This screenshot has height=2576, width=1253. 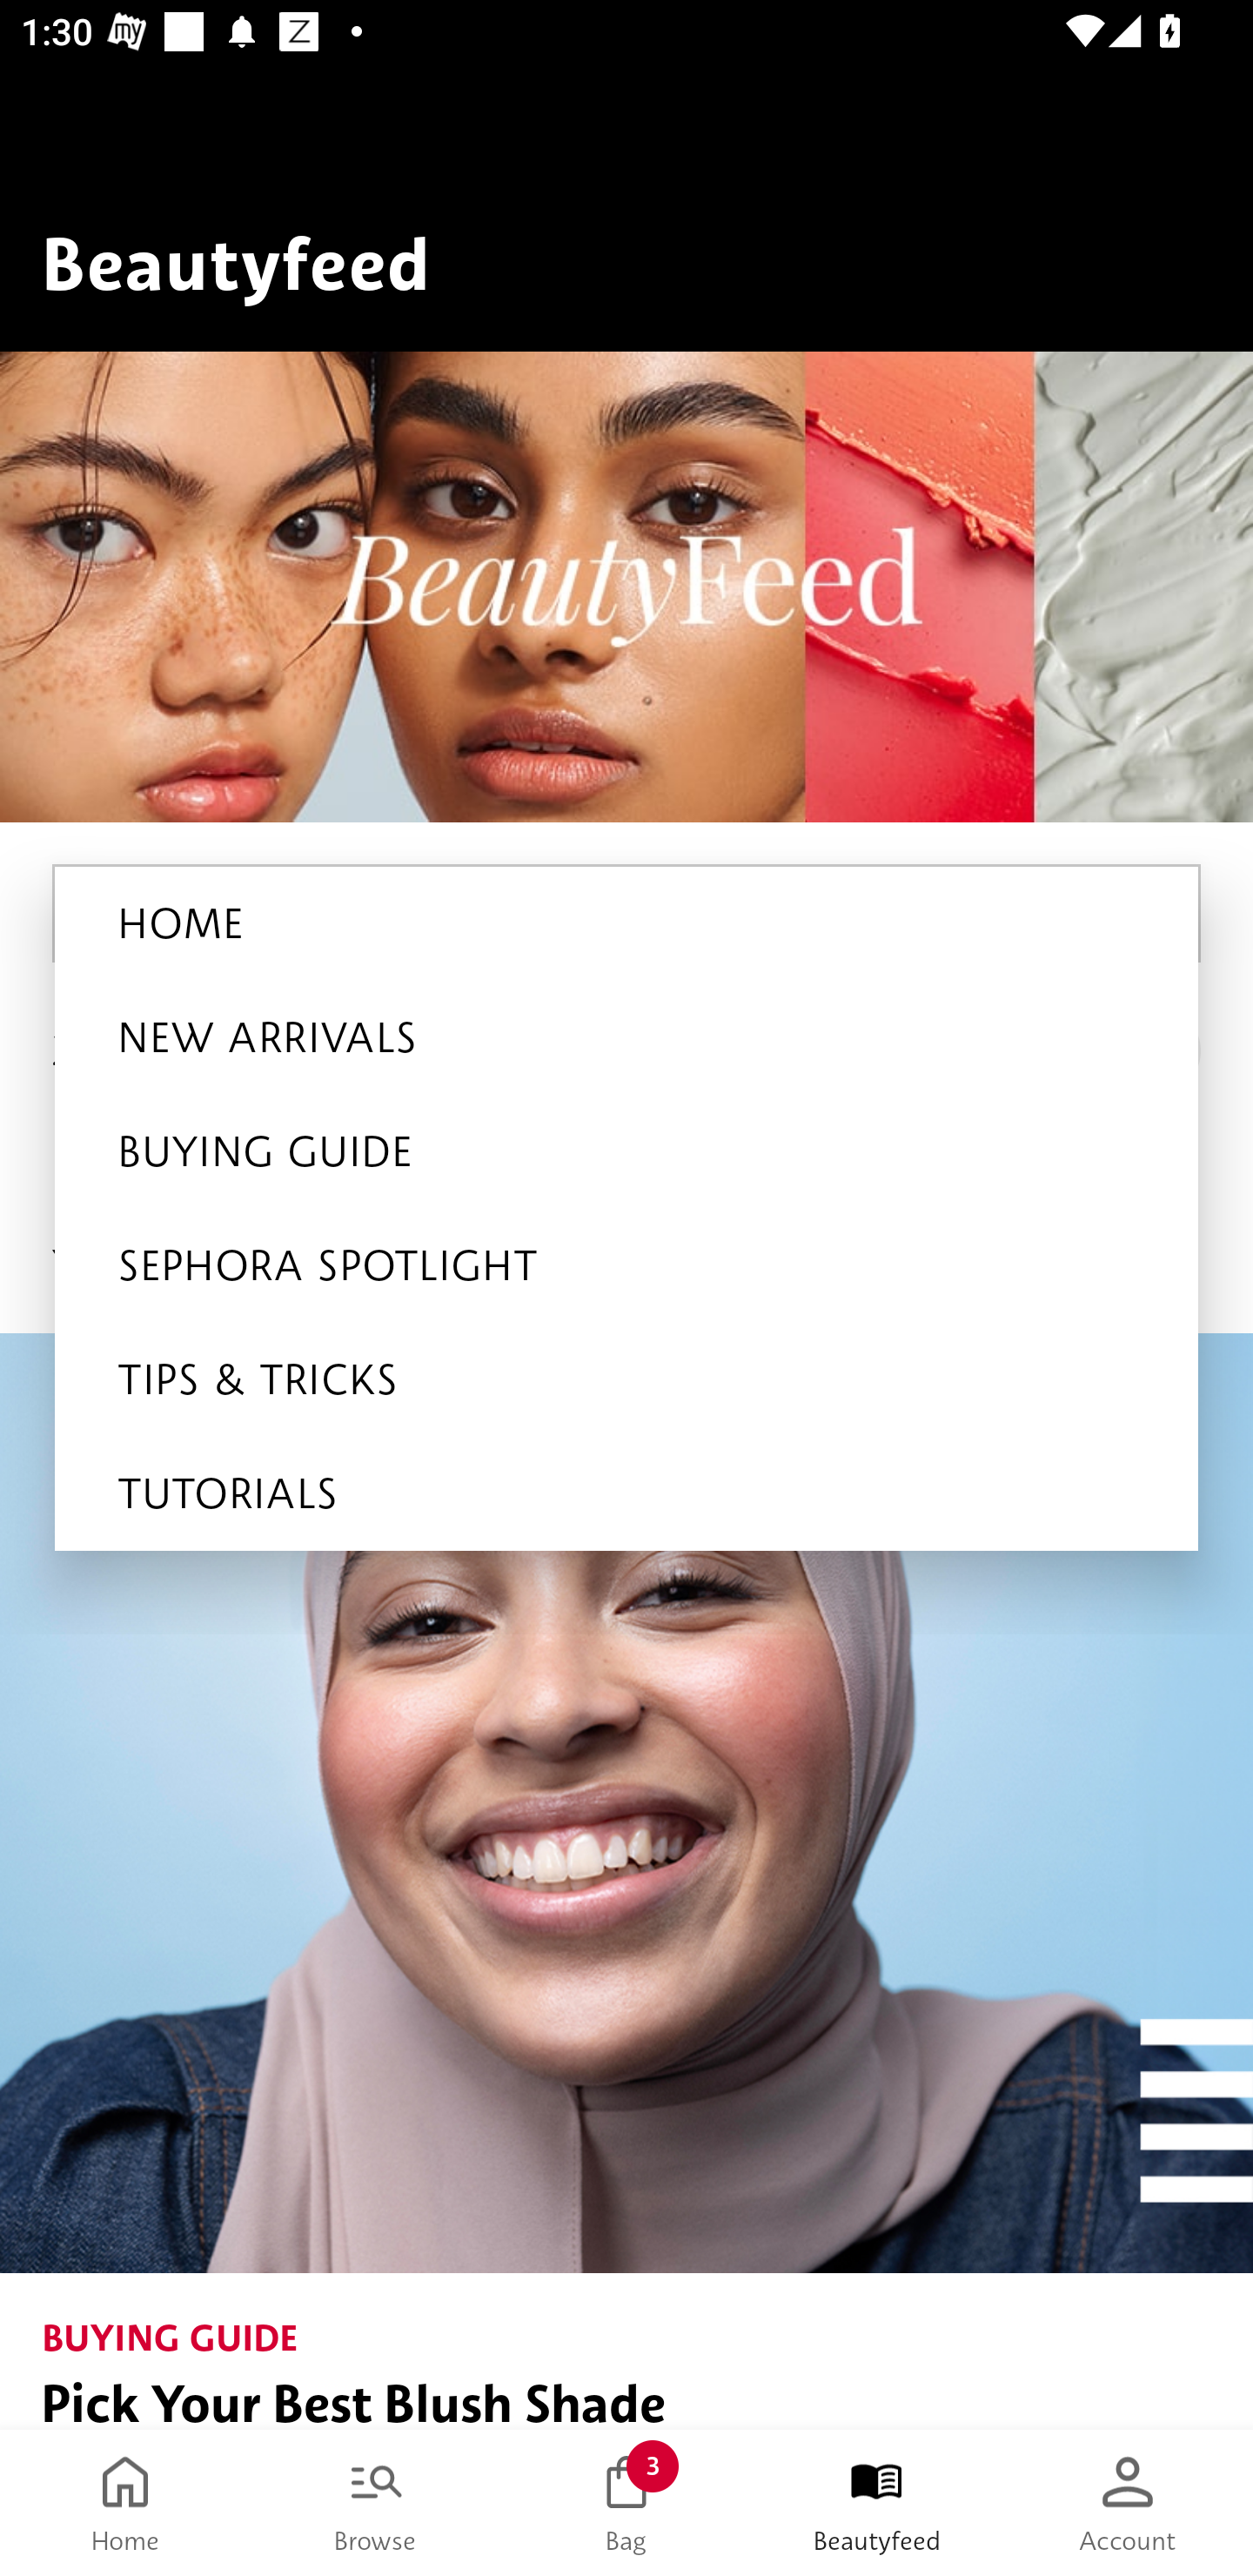 I want to click on TUTORIALS, so click(x=626, y=1493).